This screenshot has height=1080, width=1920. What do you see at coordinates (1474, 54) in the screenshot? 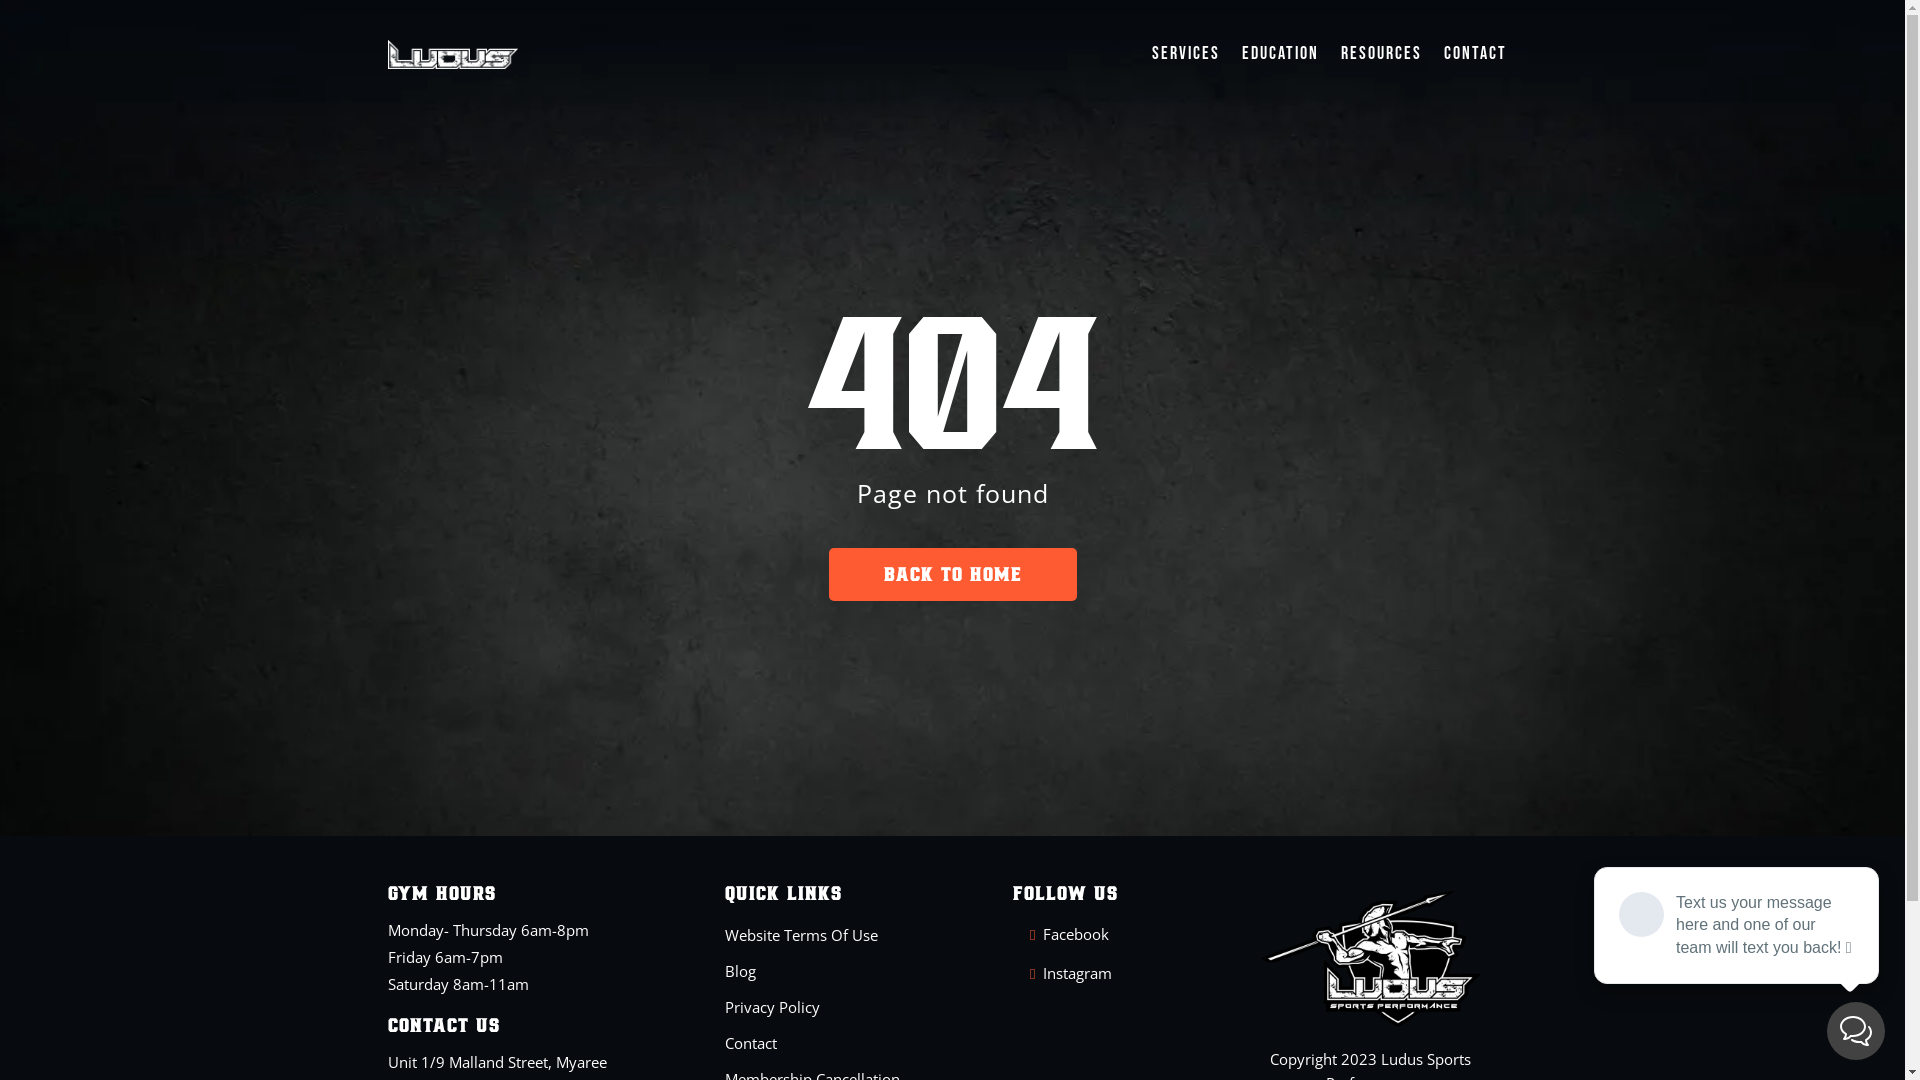
I see `Contact` at bounding box center [1474, 54].